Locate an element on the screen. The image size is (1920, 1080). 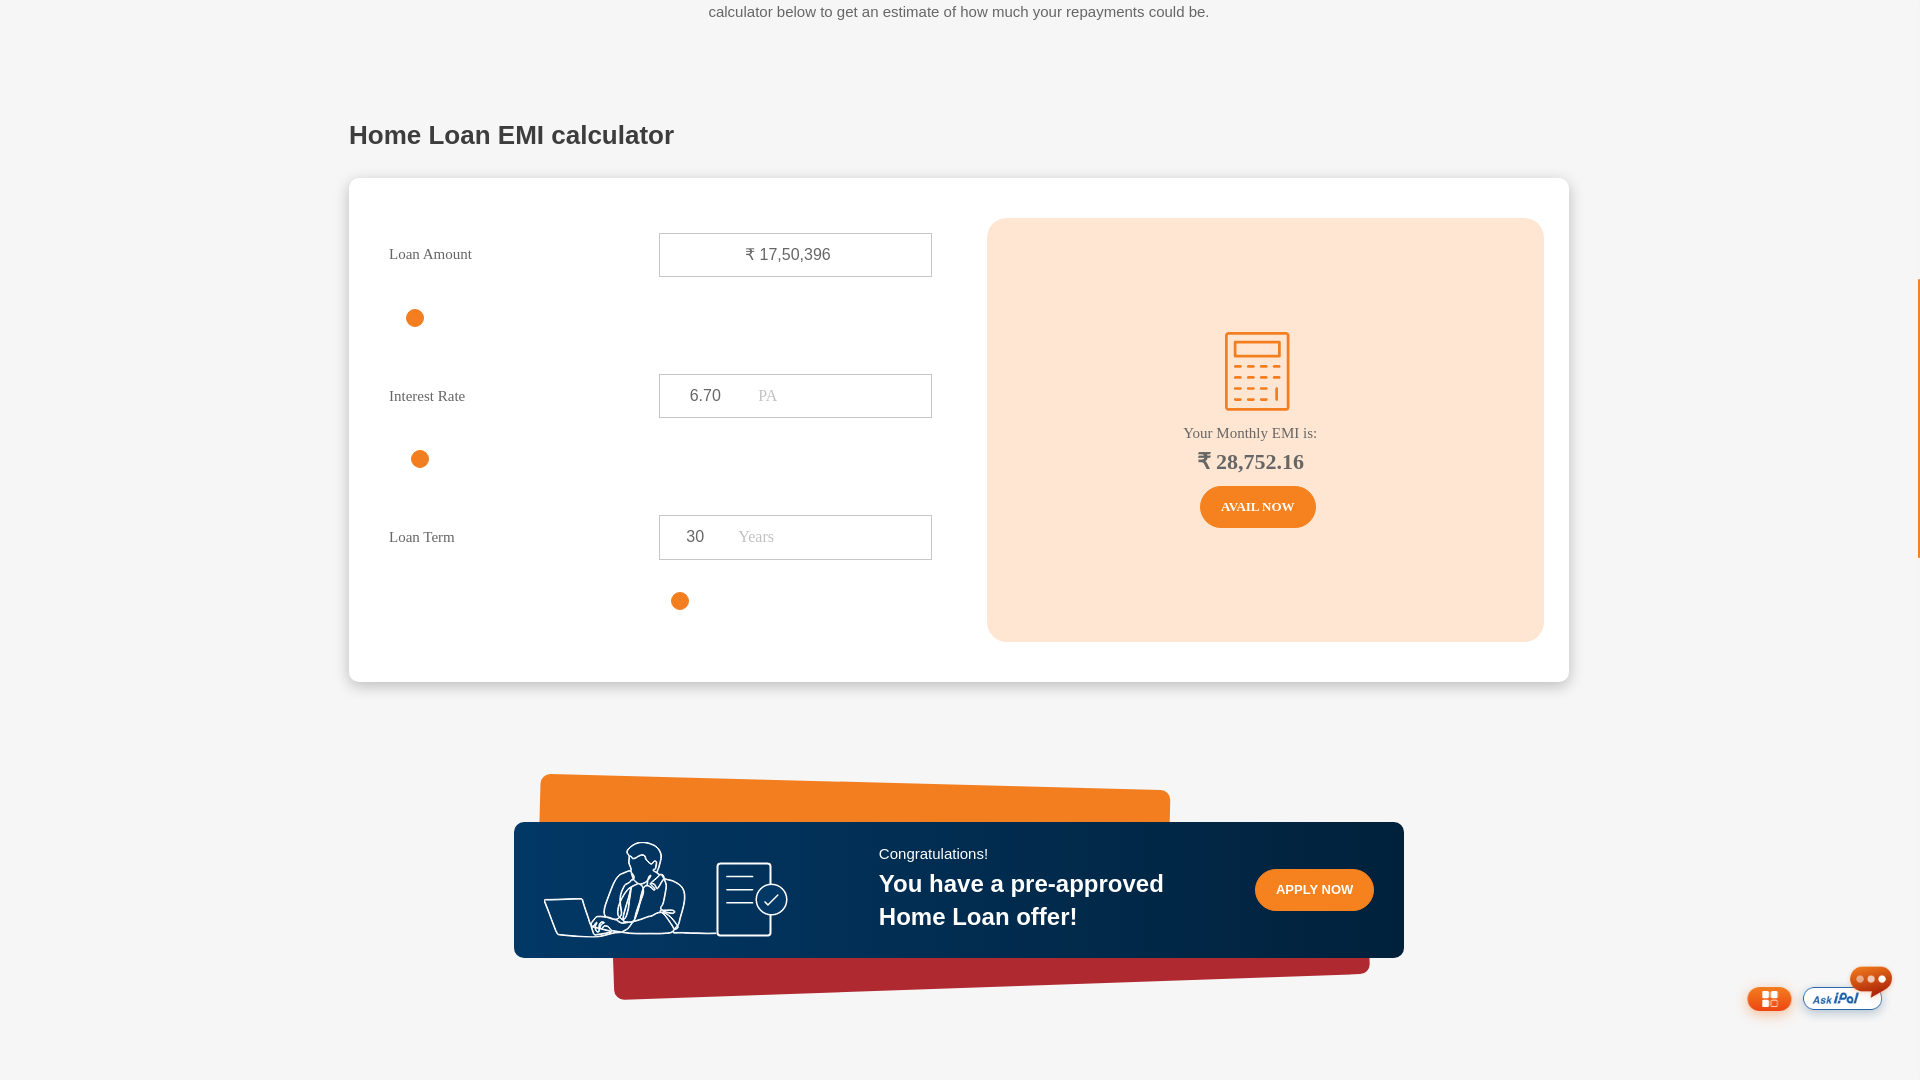
6.70 is located at coordinates (705, 395).